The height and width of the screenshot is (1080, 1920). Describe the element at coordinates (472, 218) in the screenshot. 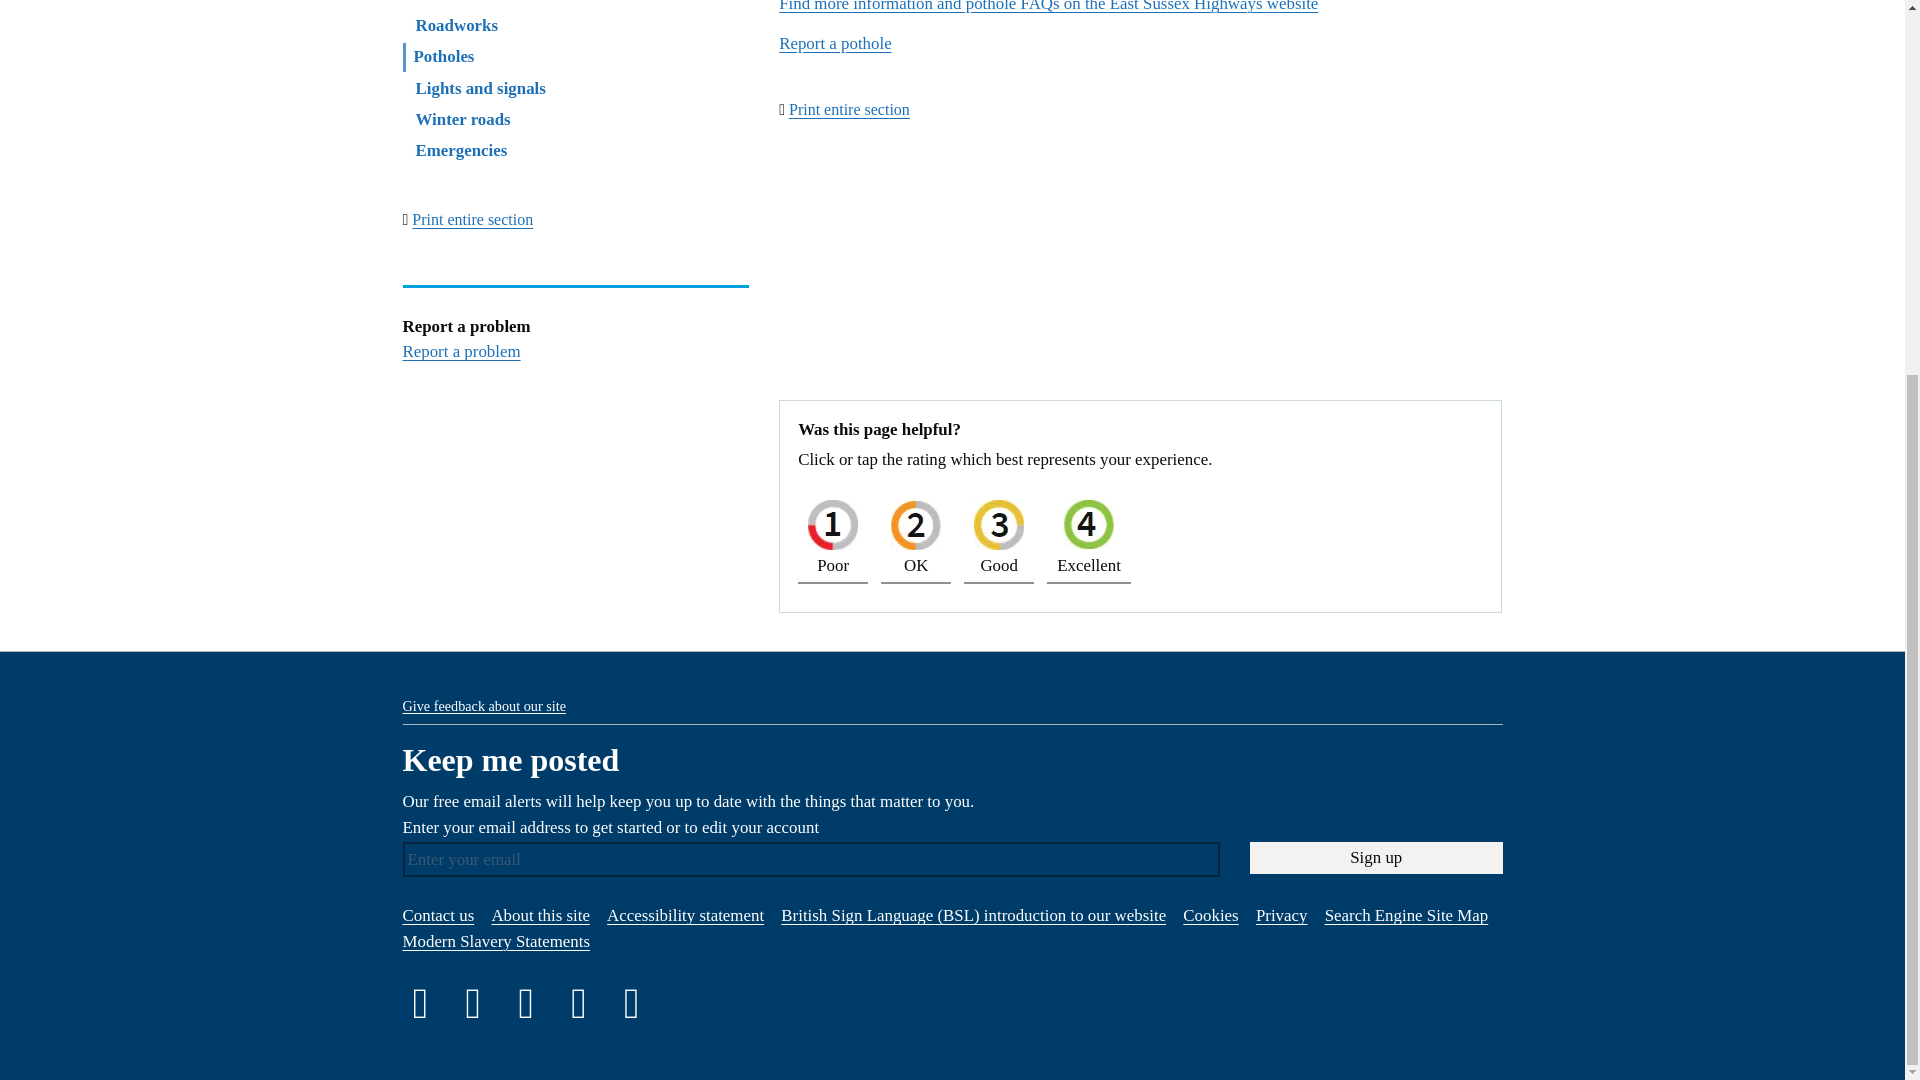

I see `Print entire section` at that location.